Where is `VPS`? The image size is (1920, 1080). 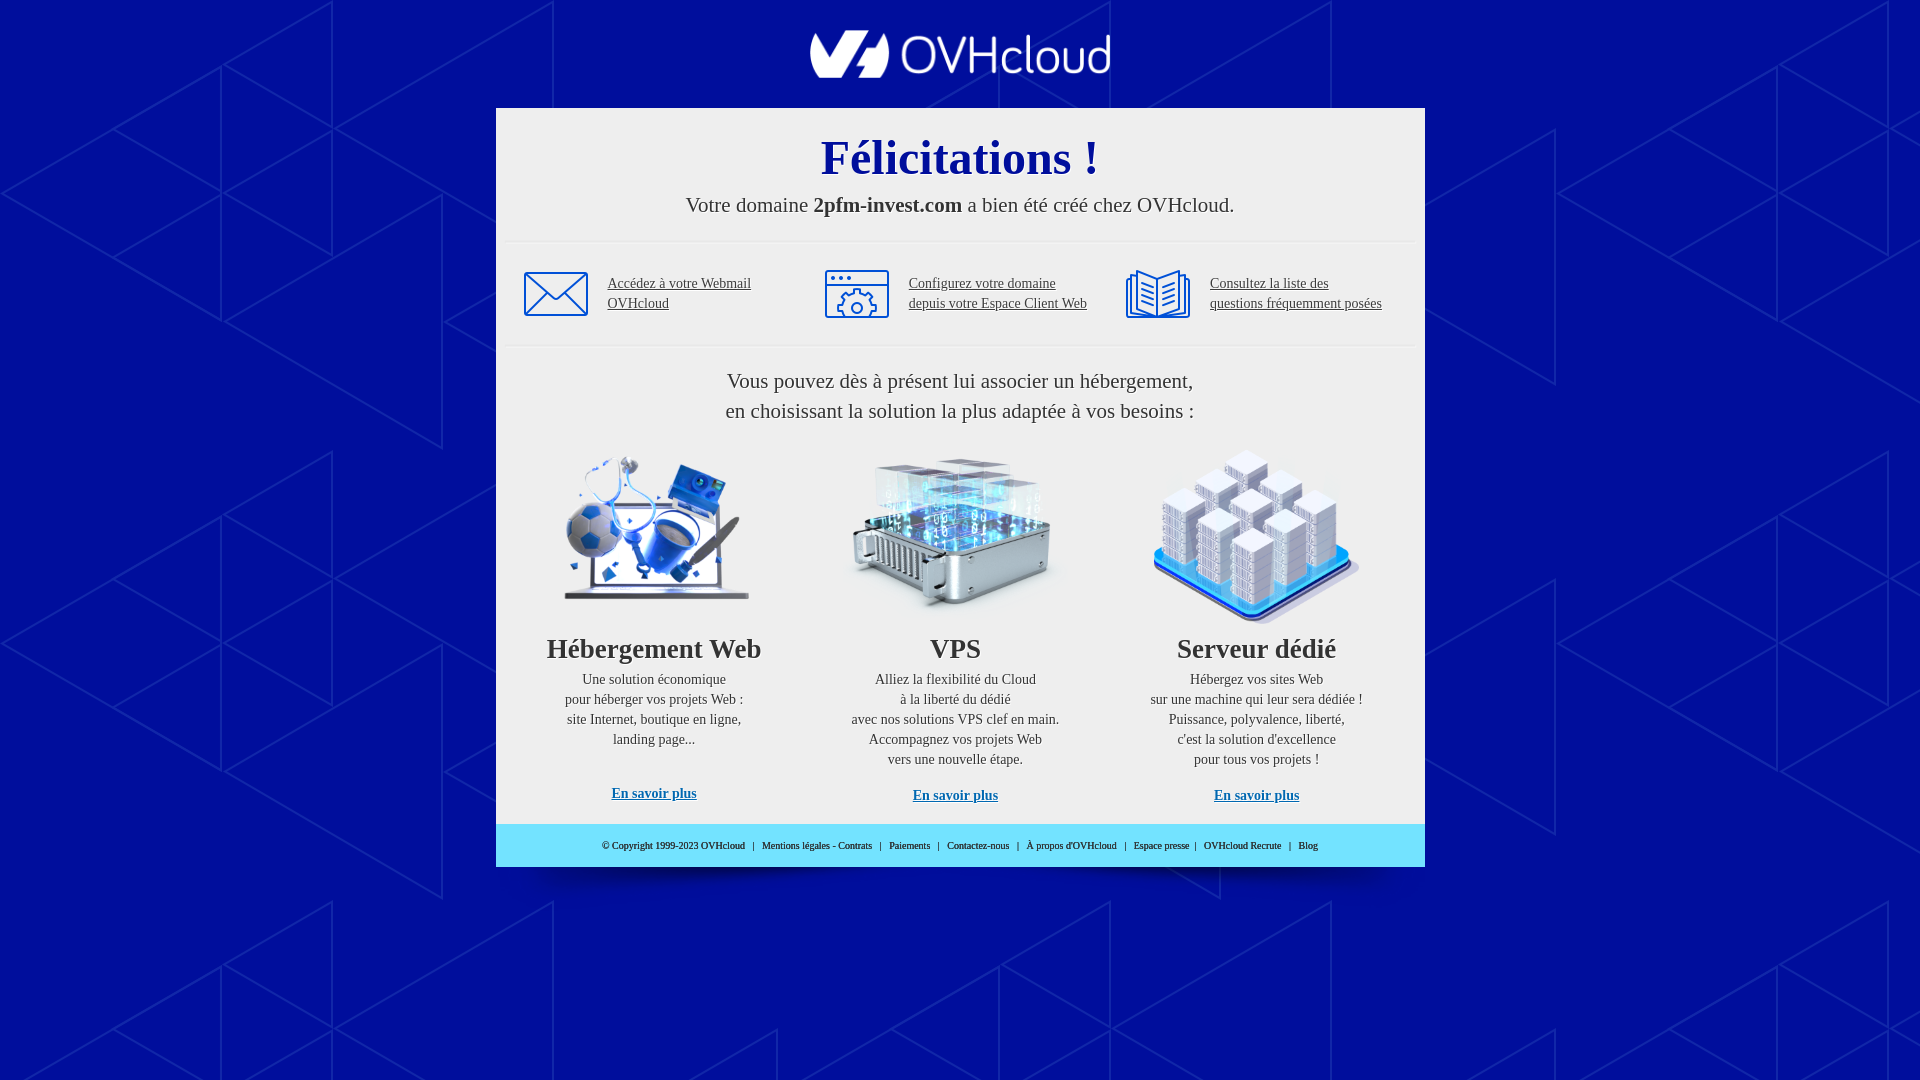 VPS is located at coordinates (956, 620).